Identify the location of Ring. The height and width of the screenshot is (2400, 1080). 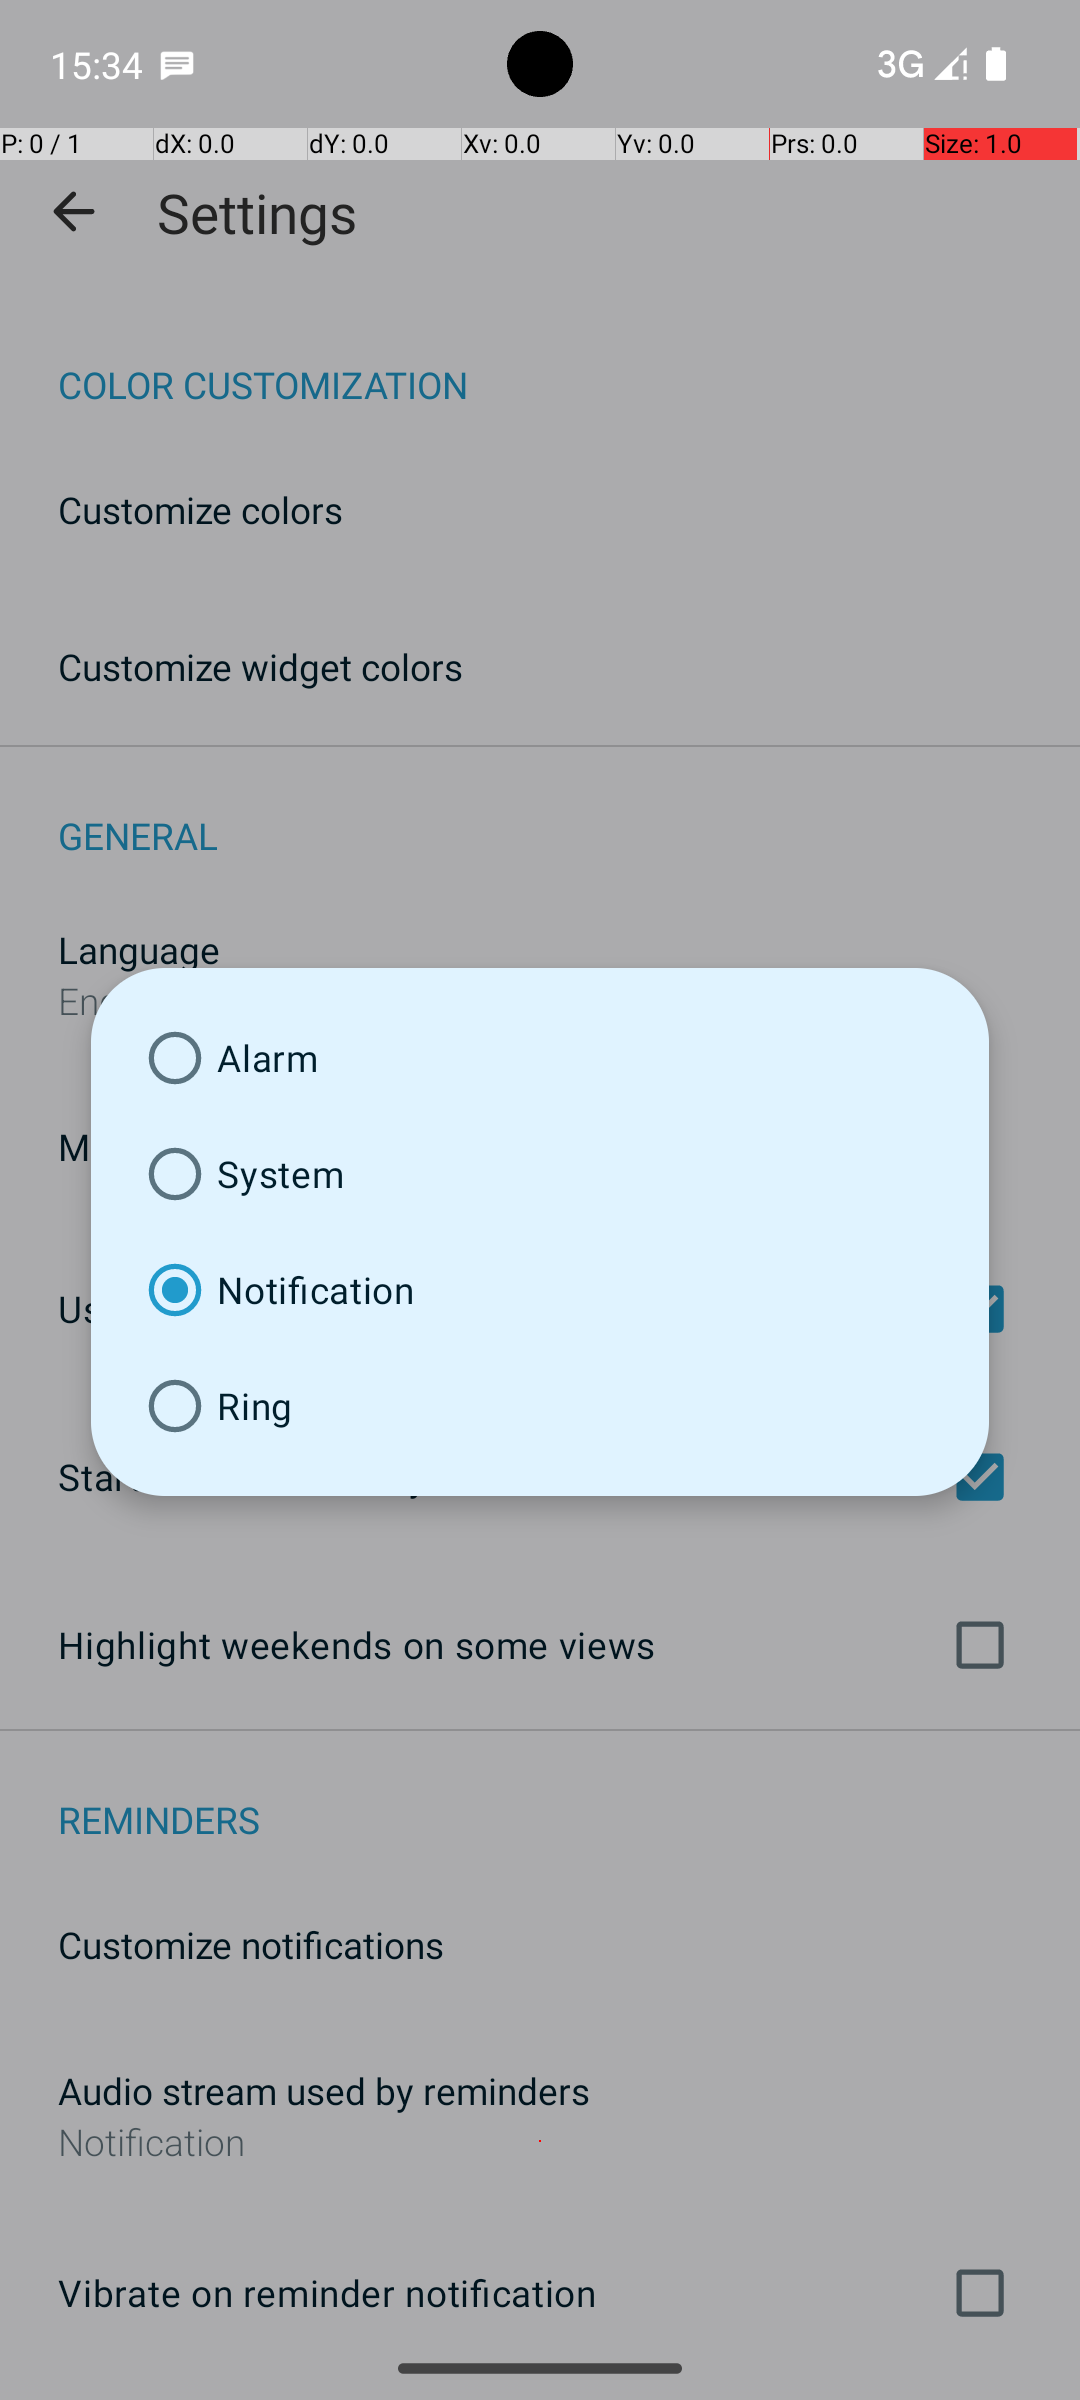
(540, 1406).